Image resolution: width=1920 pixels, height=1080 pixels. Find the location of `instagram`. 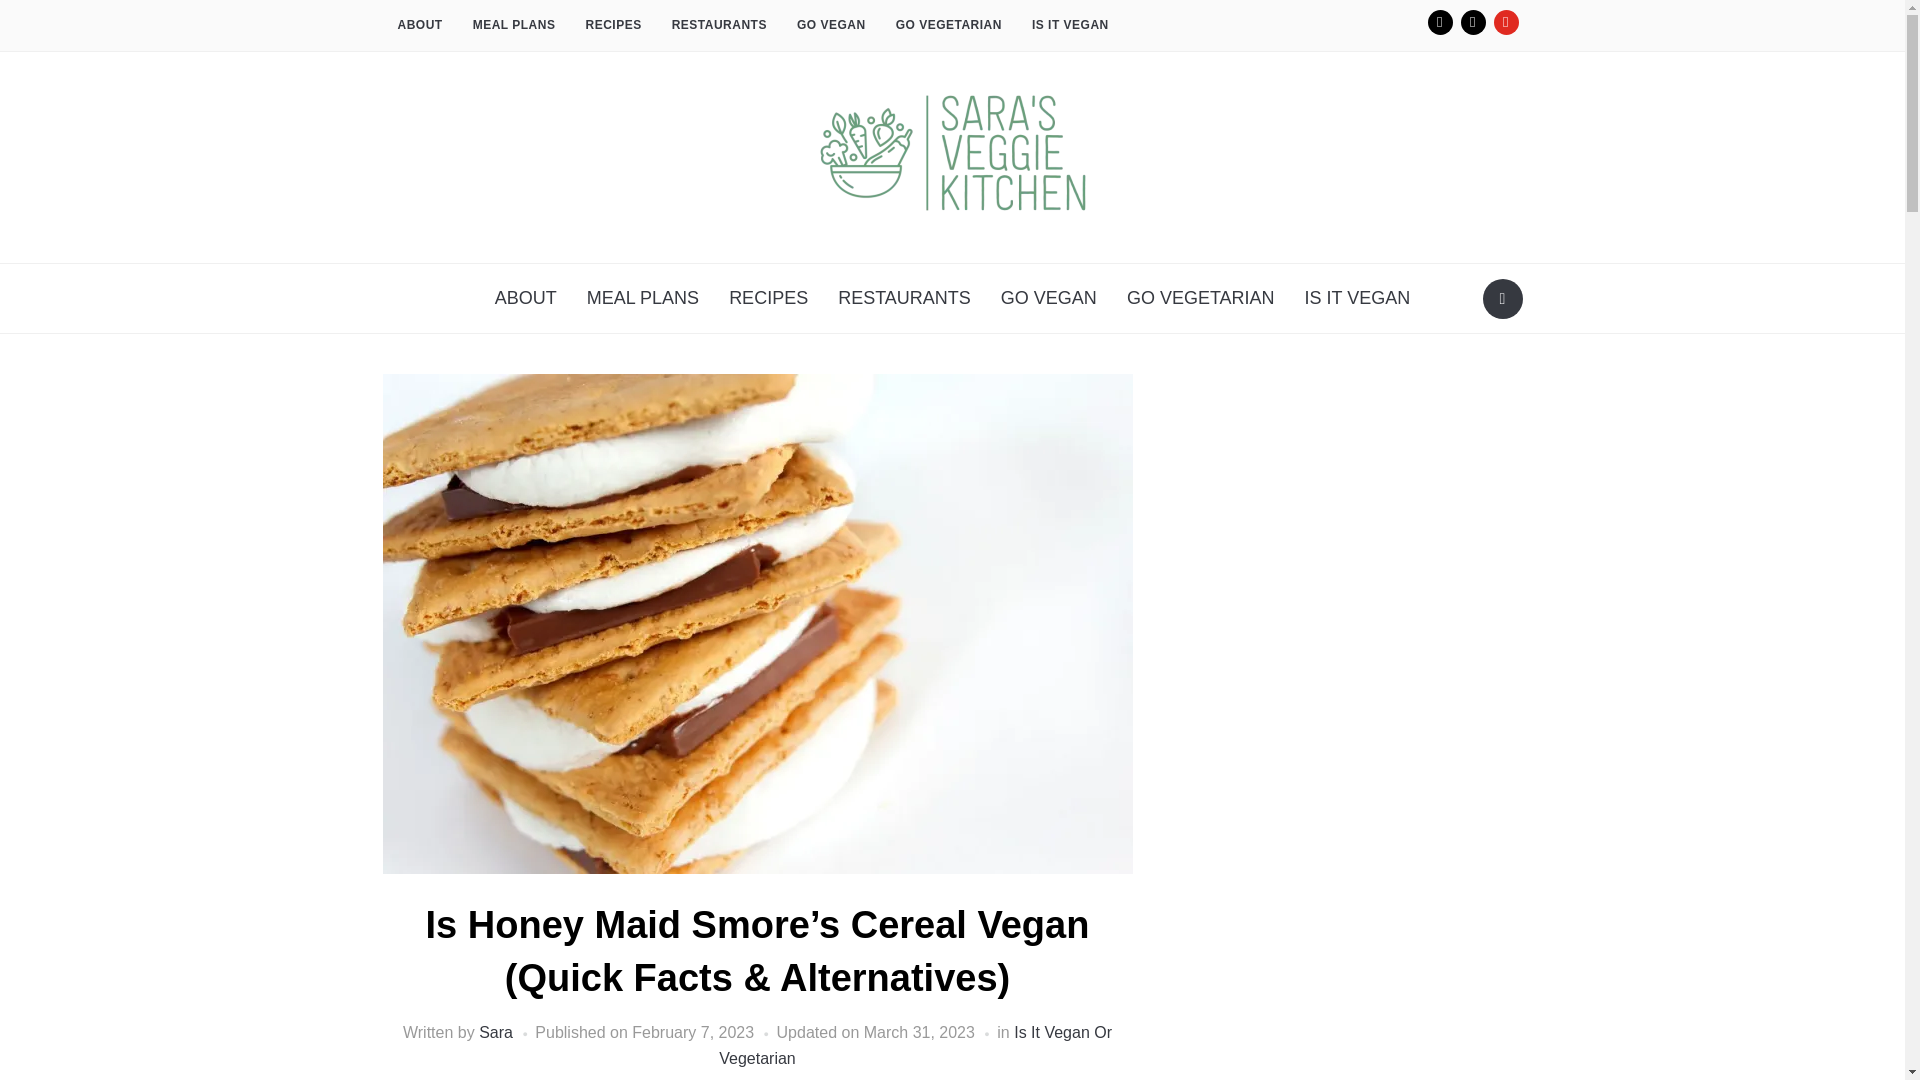

instagram is located at coordinates (1440, 22).